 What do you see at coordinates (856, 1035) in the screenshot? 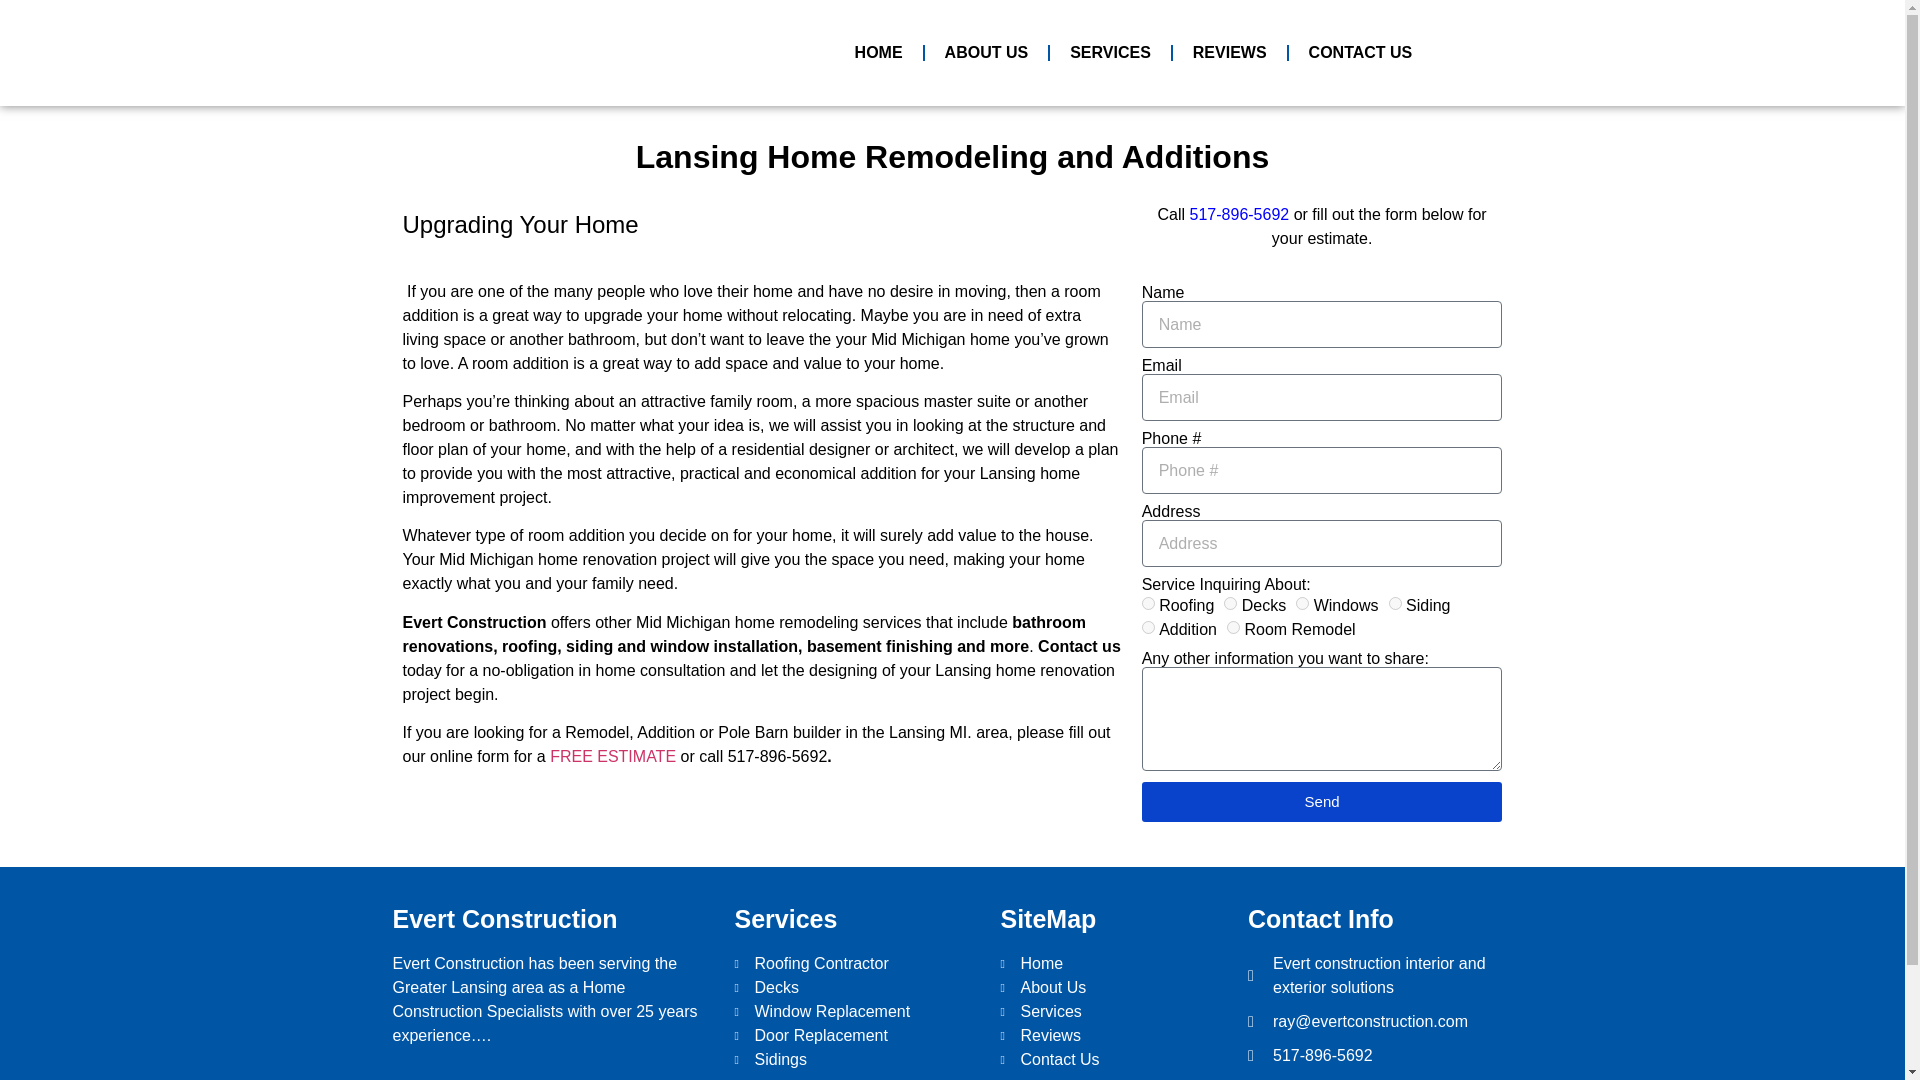
I see `Door Replacement` at bounding box center [856, 1035].